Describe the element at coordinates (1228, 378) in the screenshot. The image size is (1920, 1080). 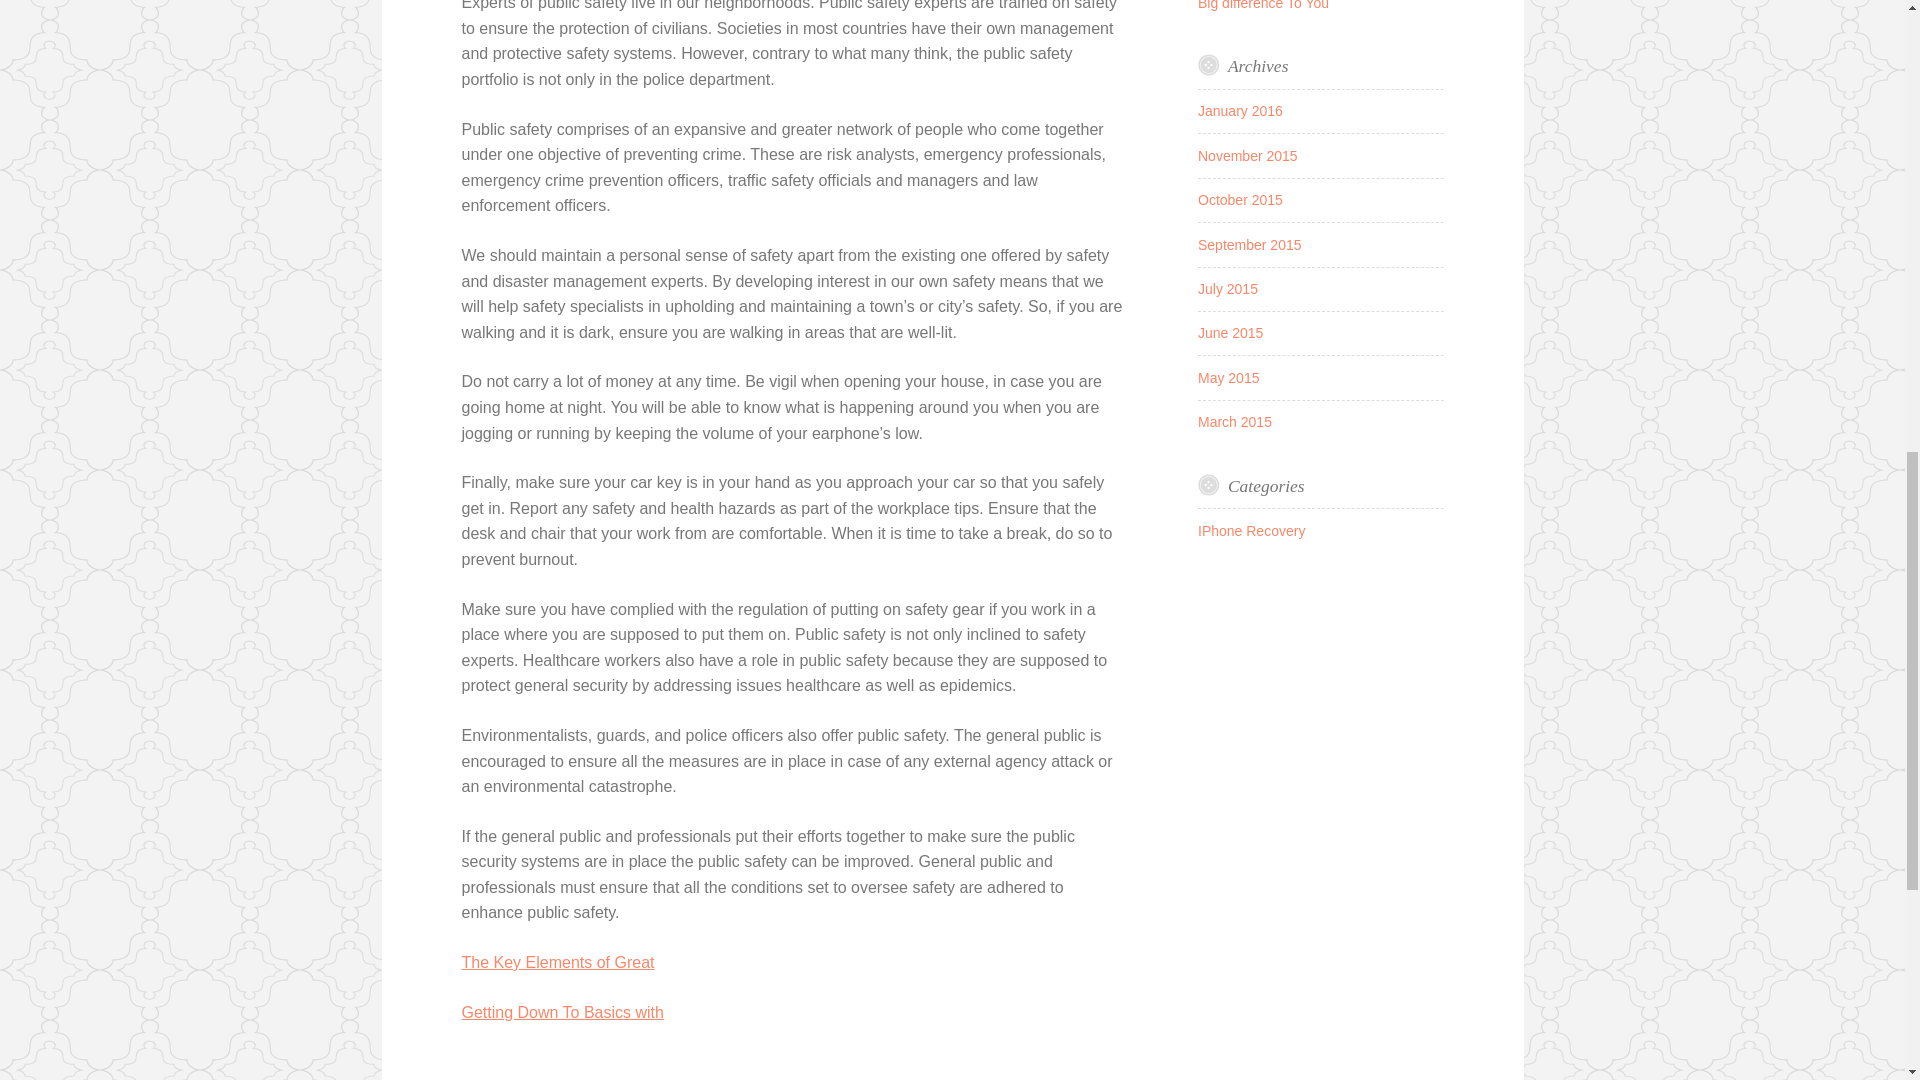
I see `May 2015` at that location.